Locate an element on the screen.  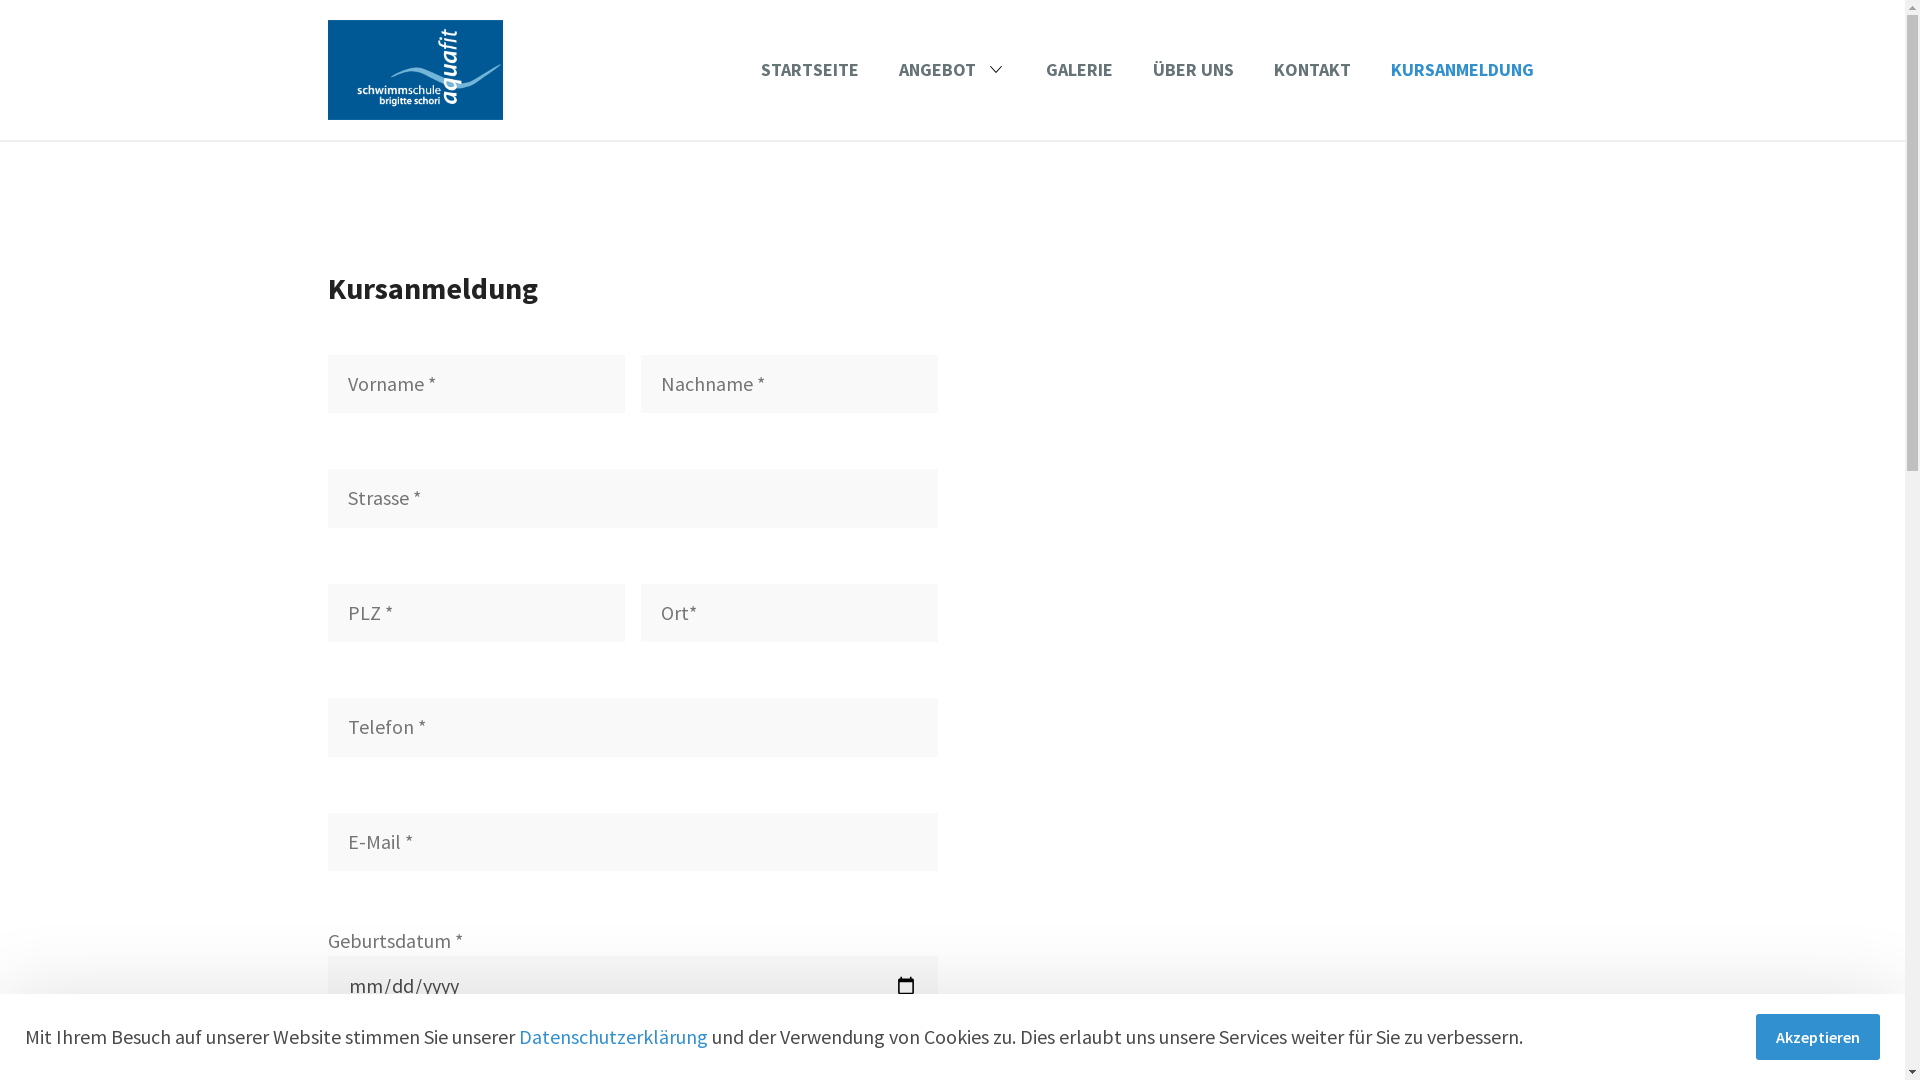
KONTAKT is located at coordinates (1312, 70).